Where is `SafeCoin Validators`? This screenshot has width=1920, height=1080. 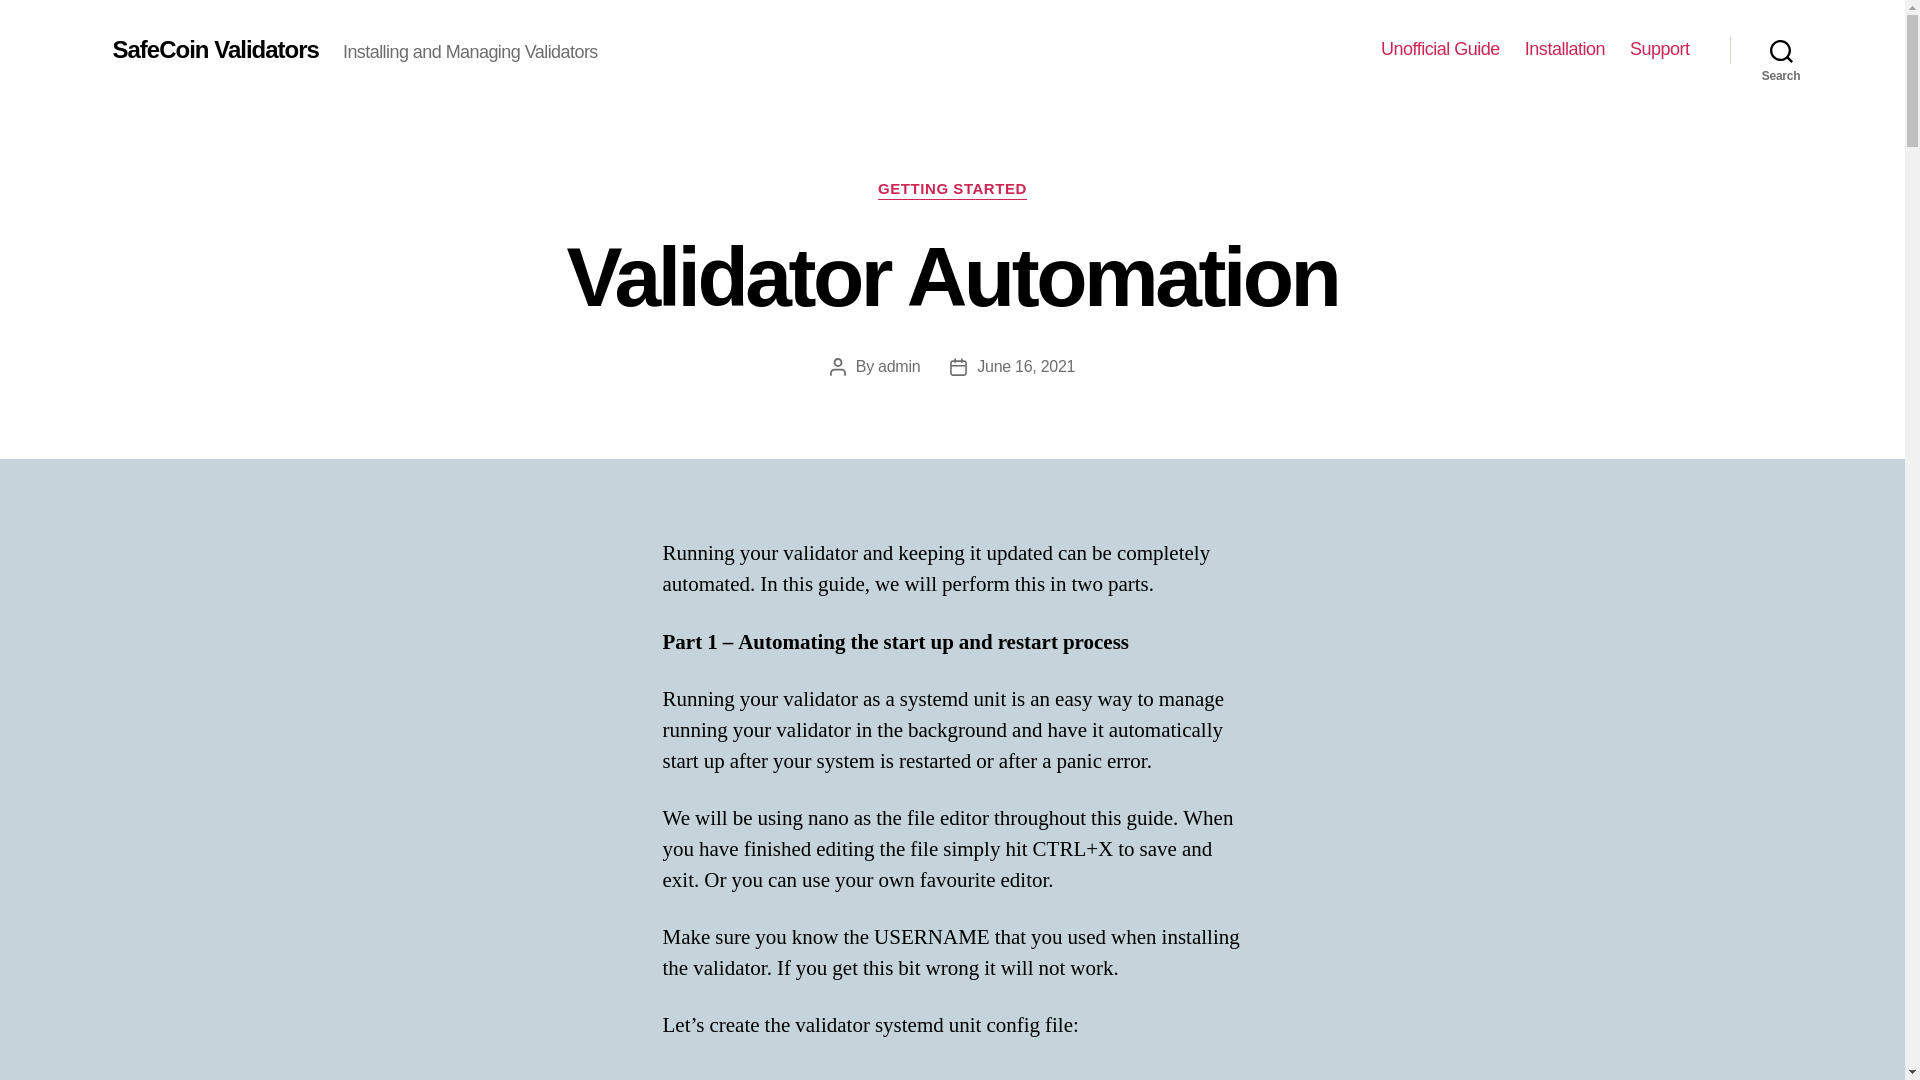 SafeCoin Validators is located at coordinates (214, 49).